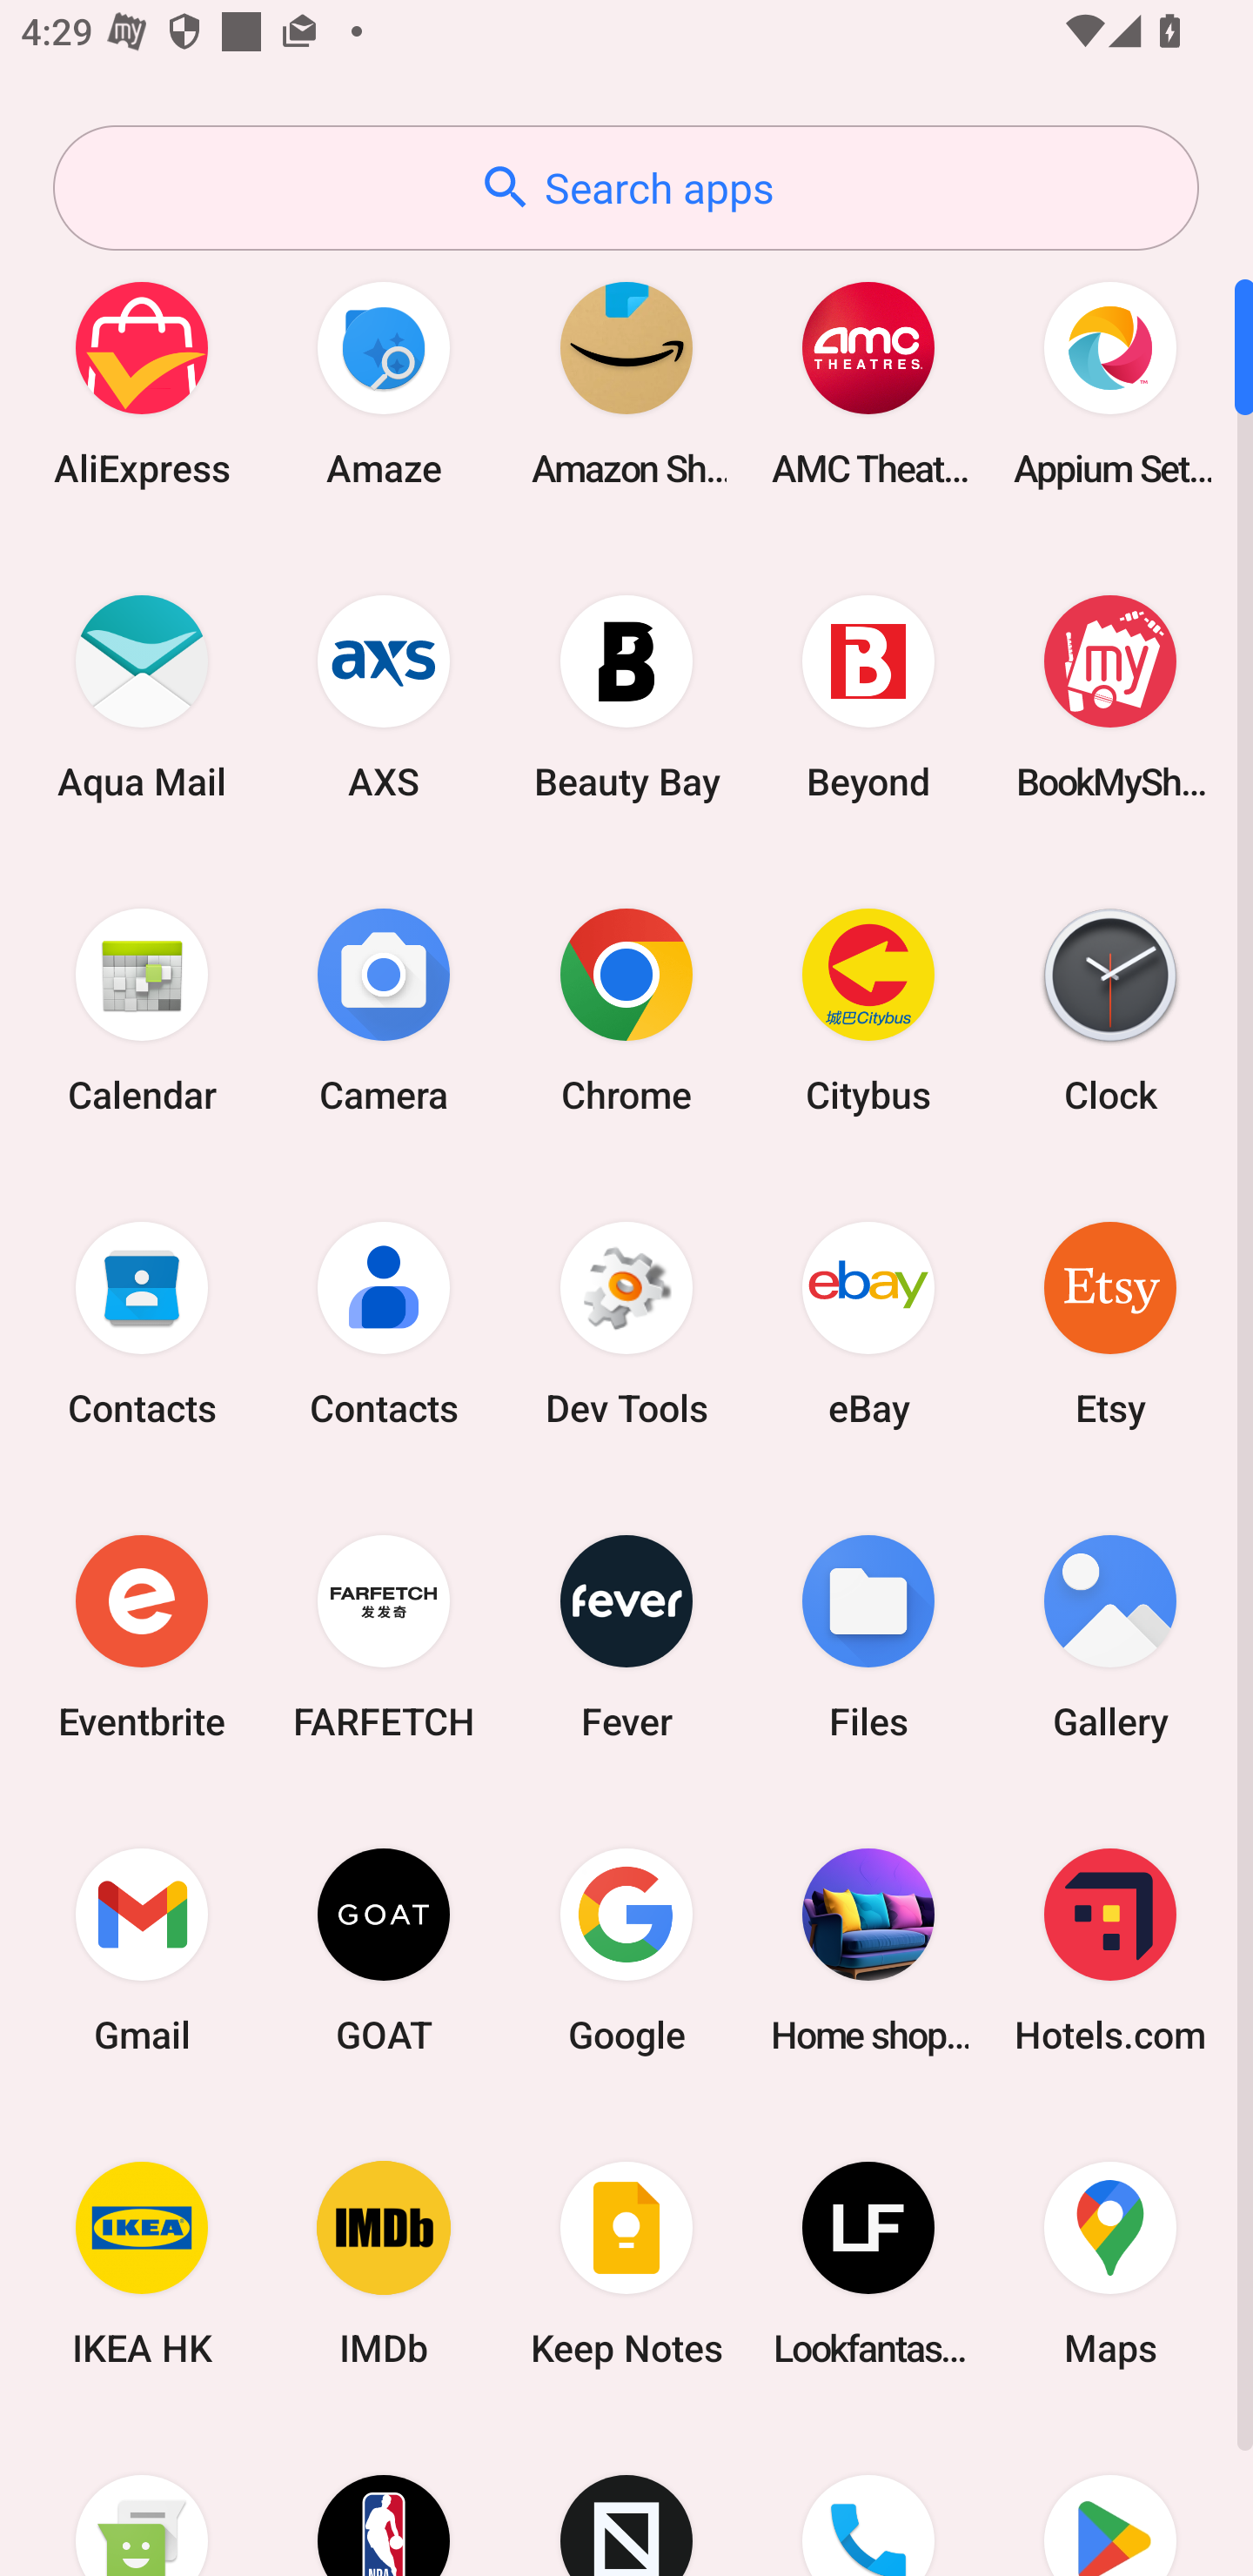 The width and height of the screenshot is (1253, 2576). Describe the element at coordinates (142, 383) in the screenshot. I see `AliExpress` at that location.